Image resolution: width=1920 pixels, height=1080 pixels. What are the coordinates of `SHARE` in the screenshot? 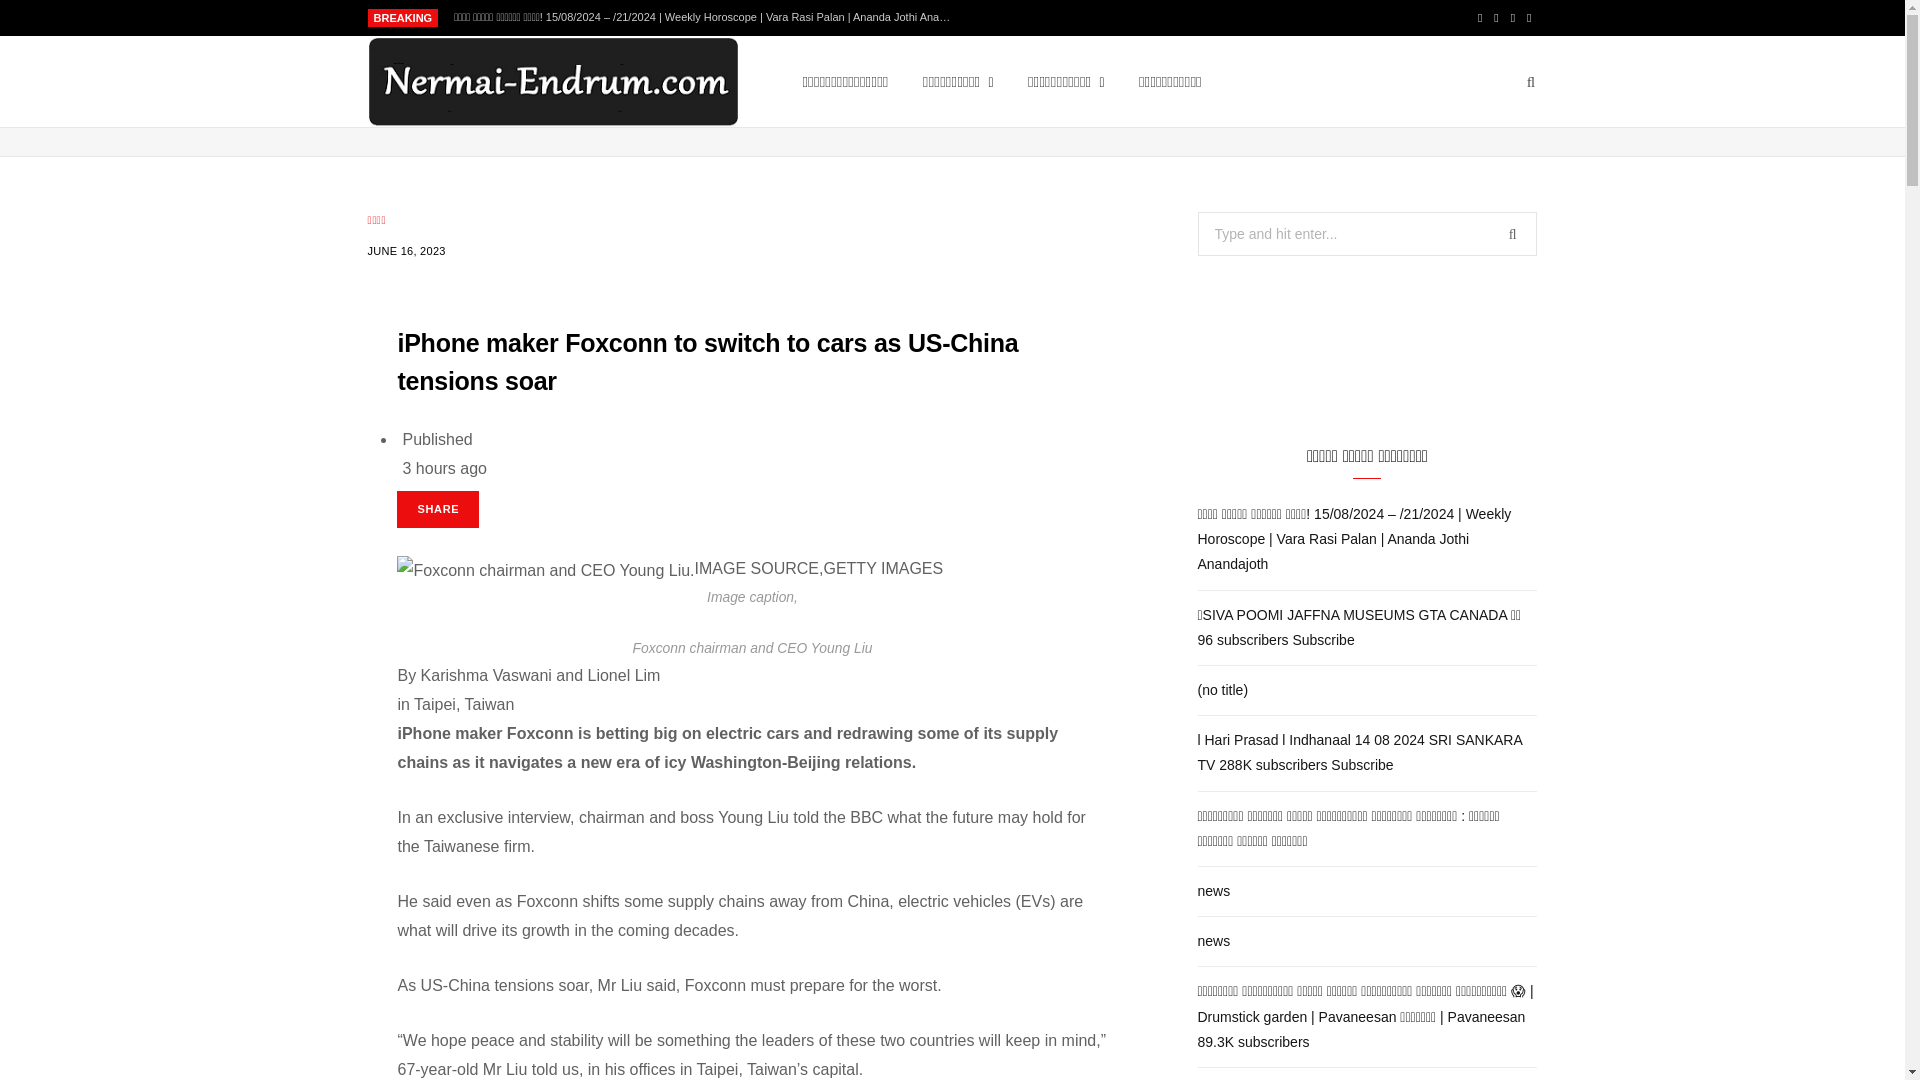 It's located at (438, 510).